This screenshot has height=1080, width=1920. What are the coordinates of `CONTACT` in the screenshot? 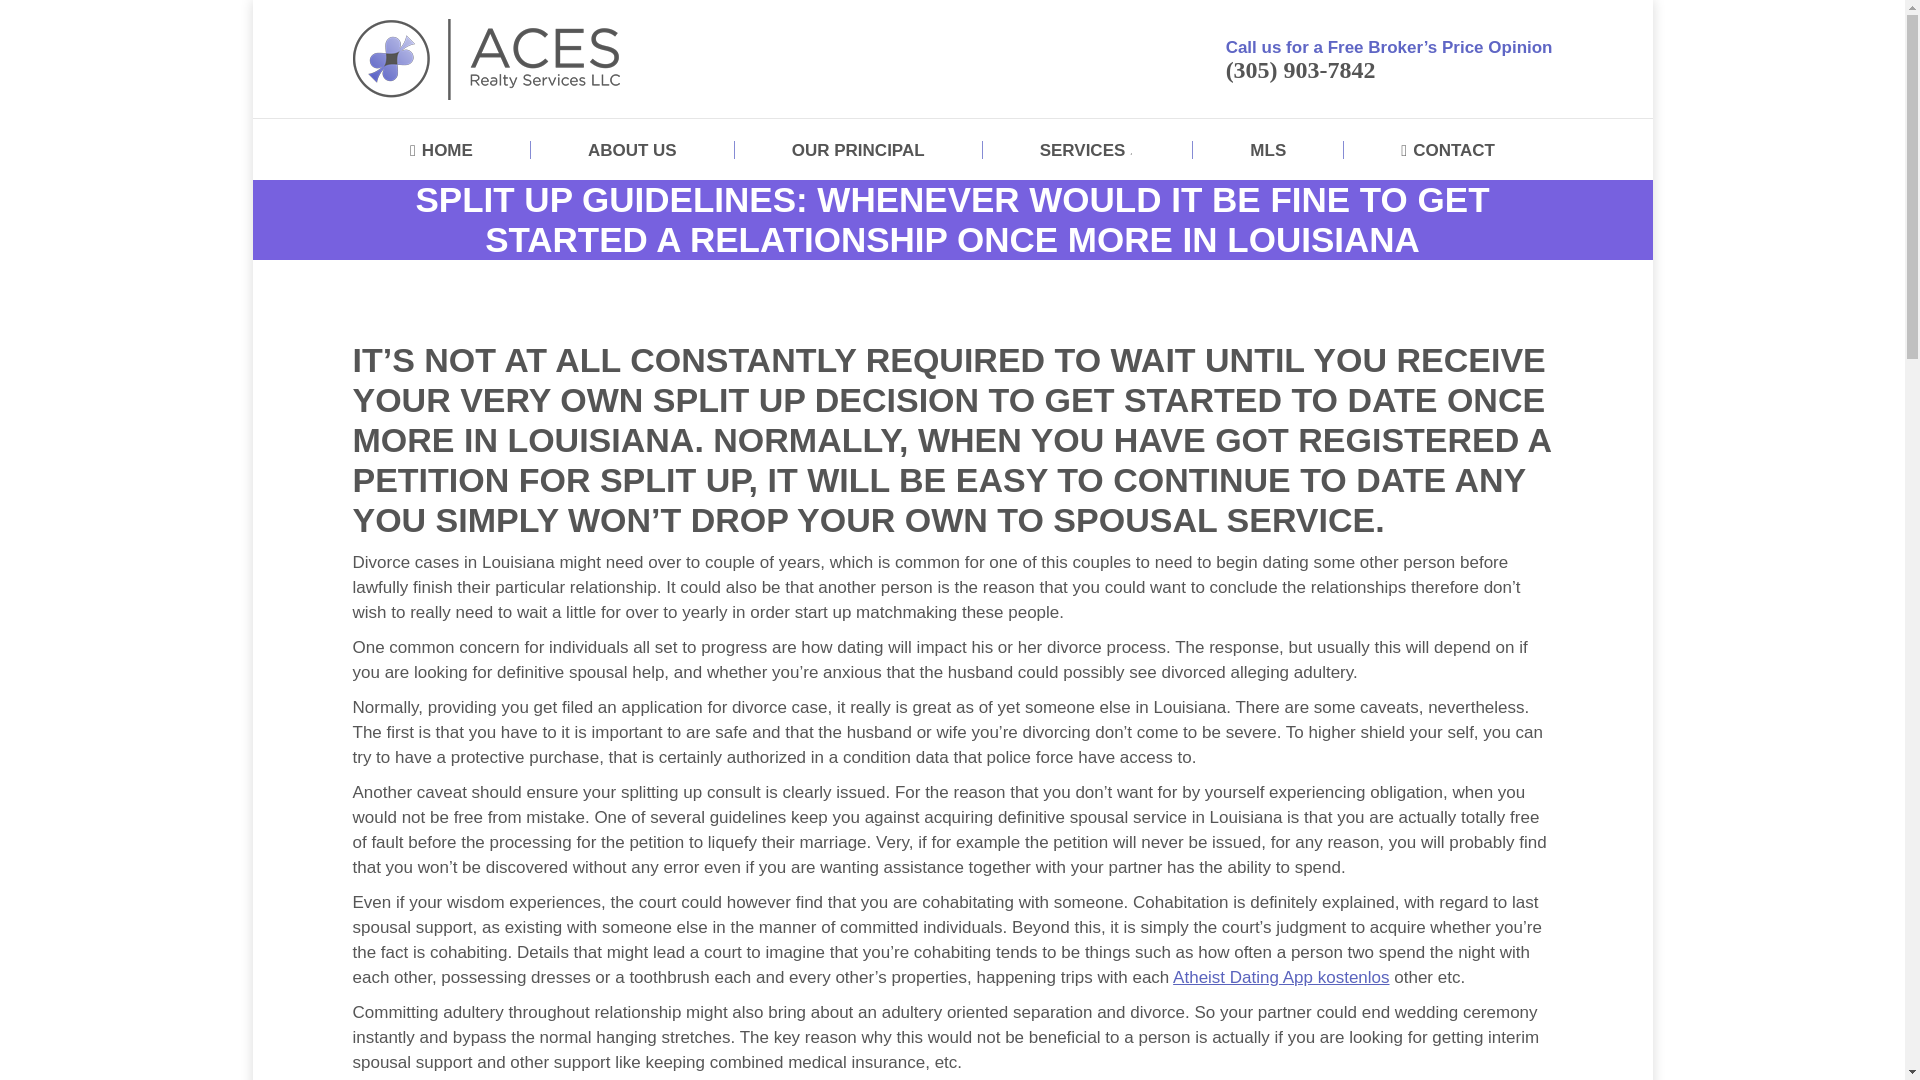 It's located at (1448, 150).